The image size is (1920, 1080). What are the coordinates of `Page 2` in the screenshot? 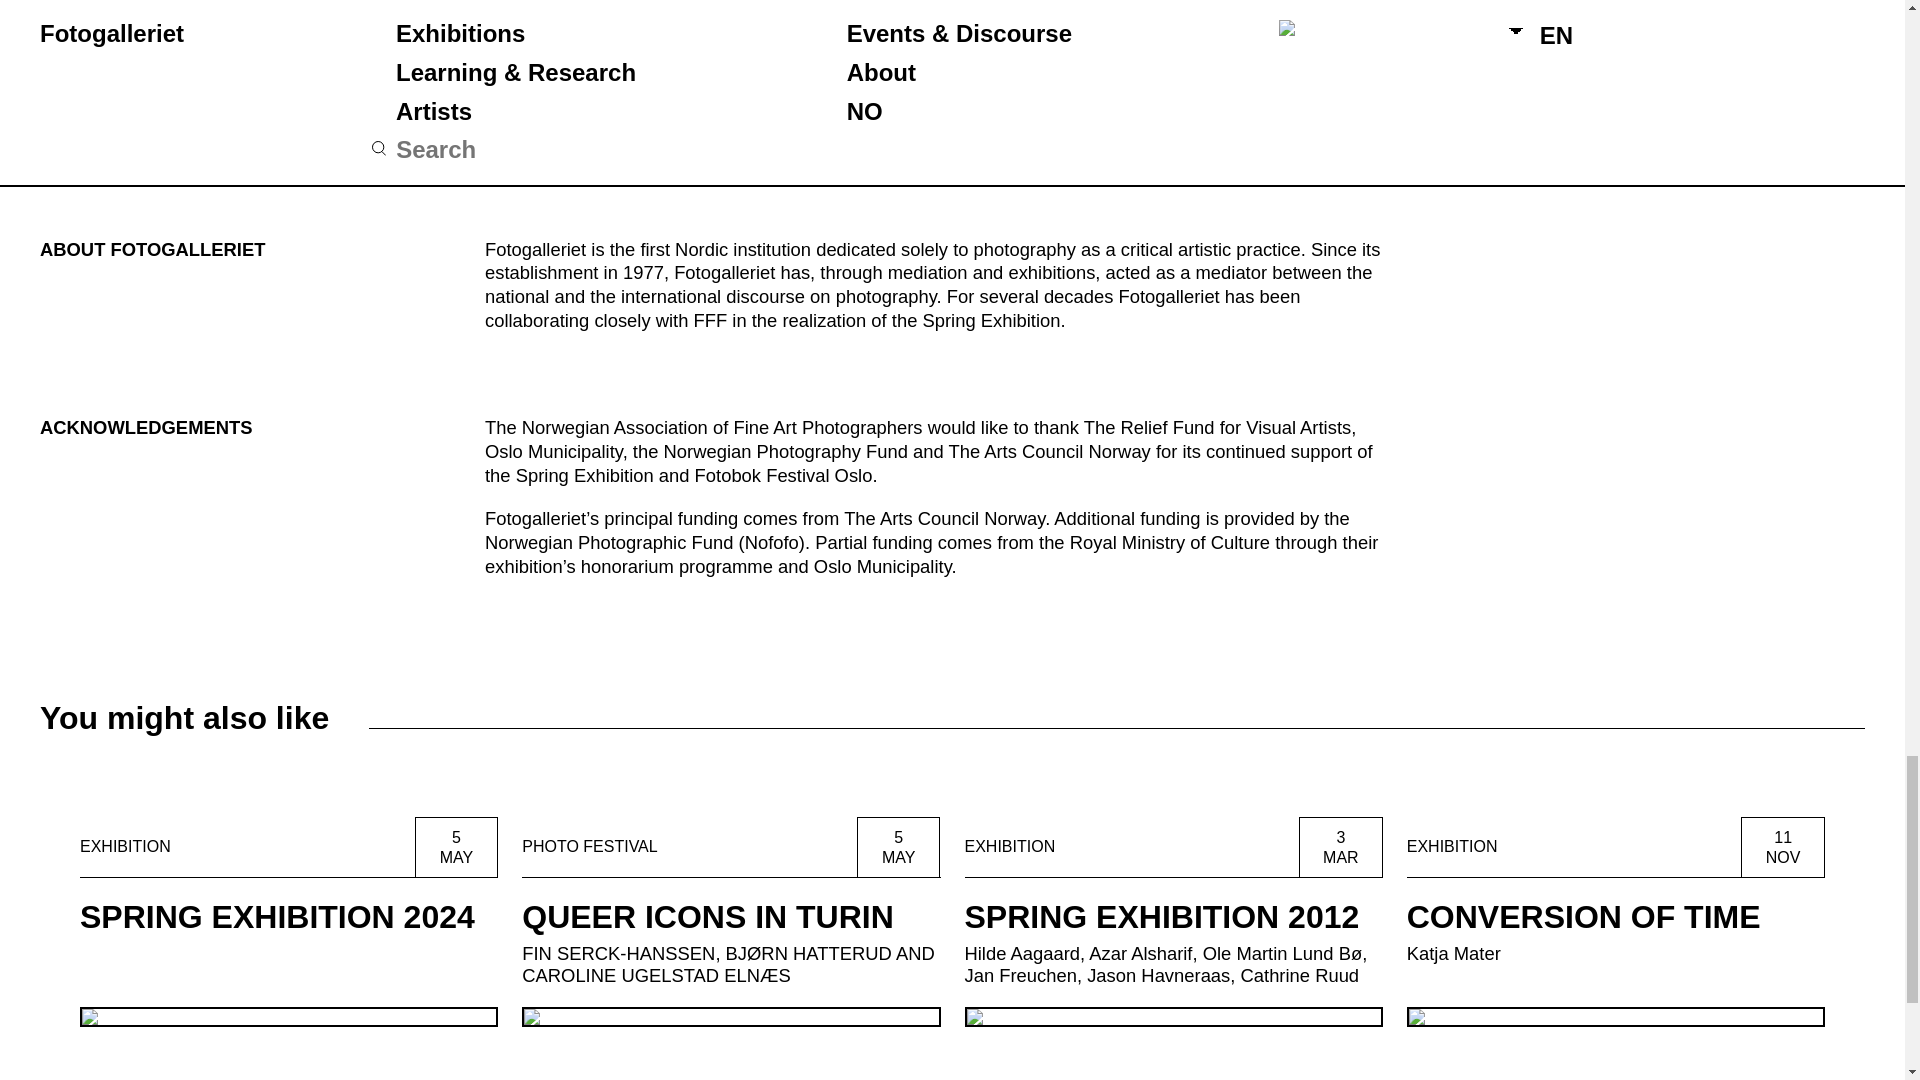 It's located at (288, 922).